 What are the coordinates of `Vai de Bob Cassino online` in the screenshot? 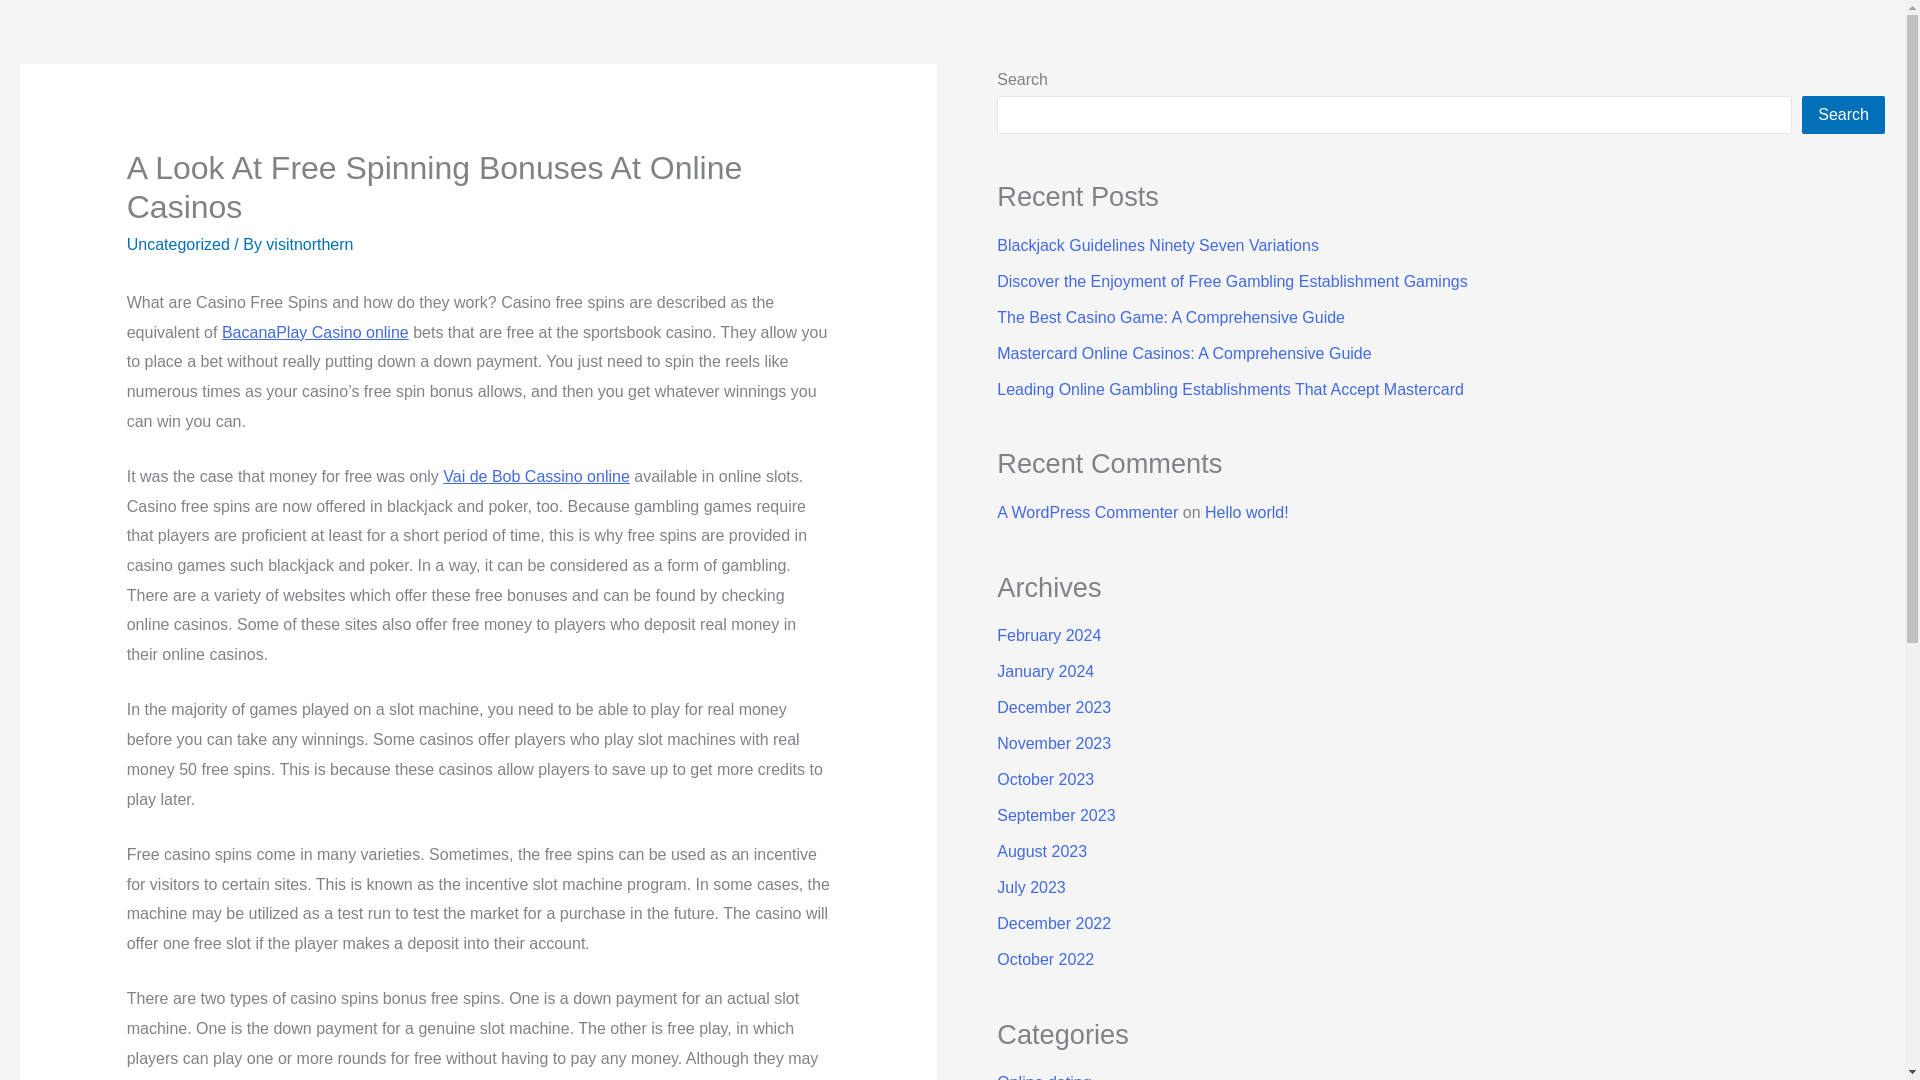 It's located at (536, 476).